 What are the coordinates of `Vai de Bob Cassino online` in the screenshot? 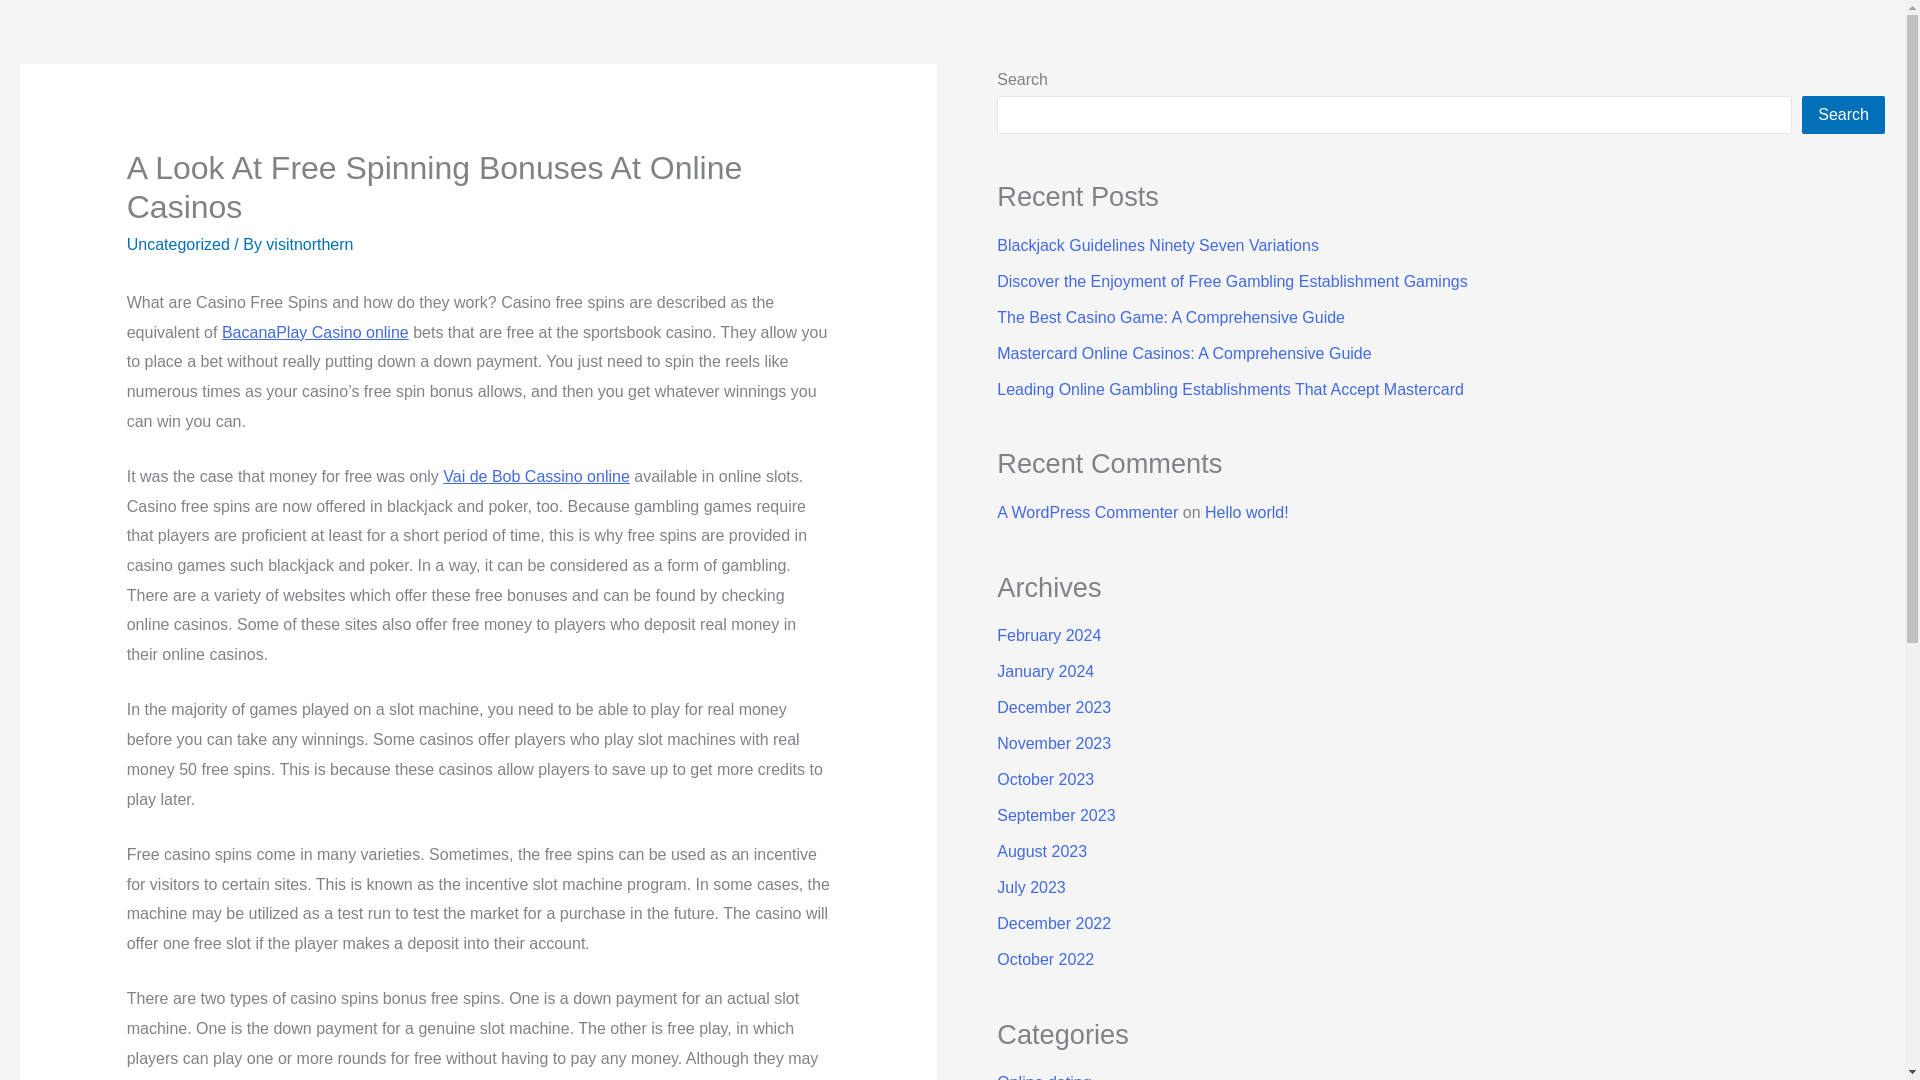 It's located at (536, 476).